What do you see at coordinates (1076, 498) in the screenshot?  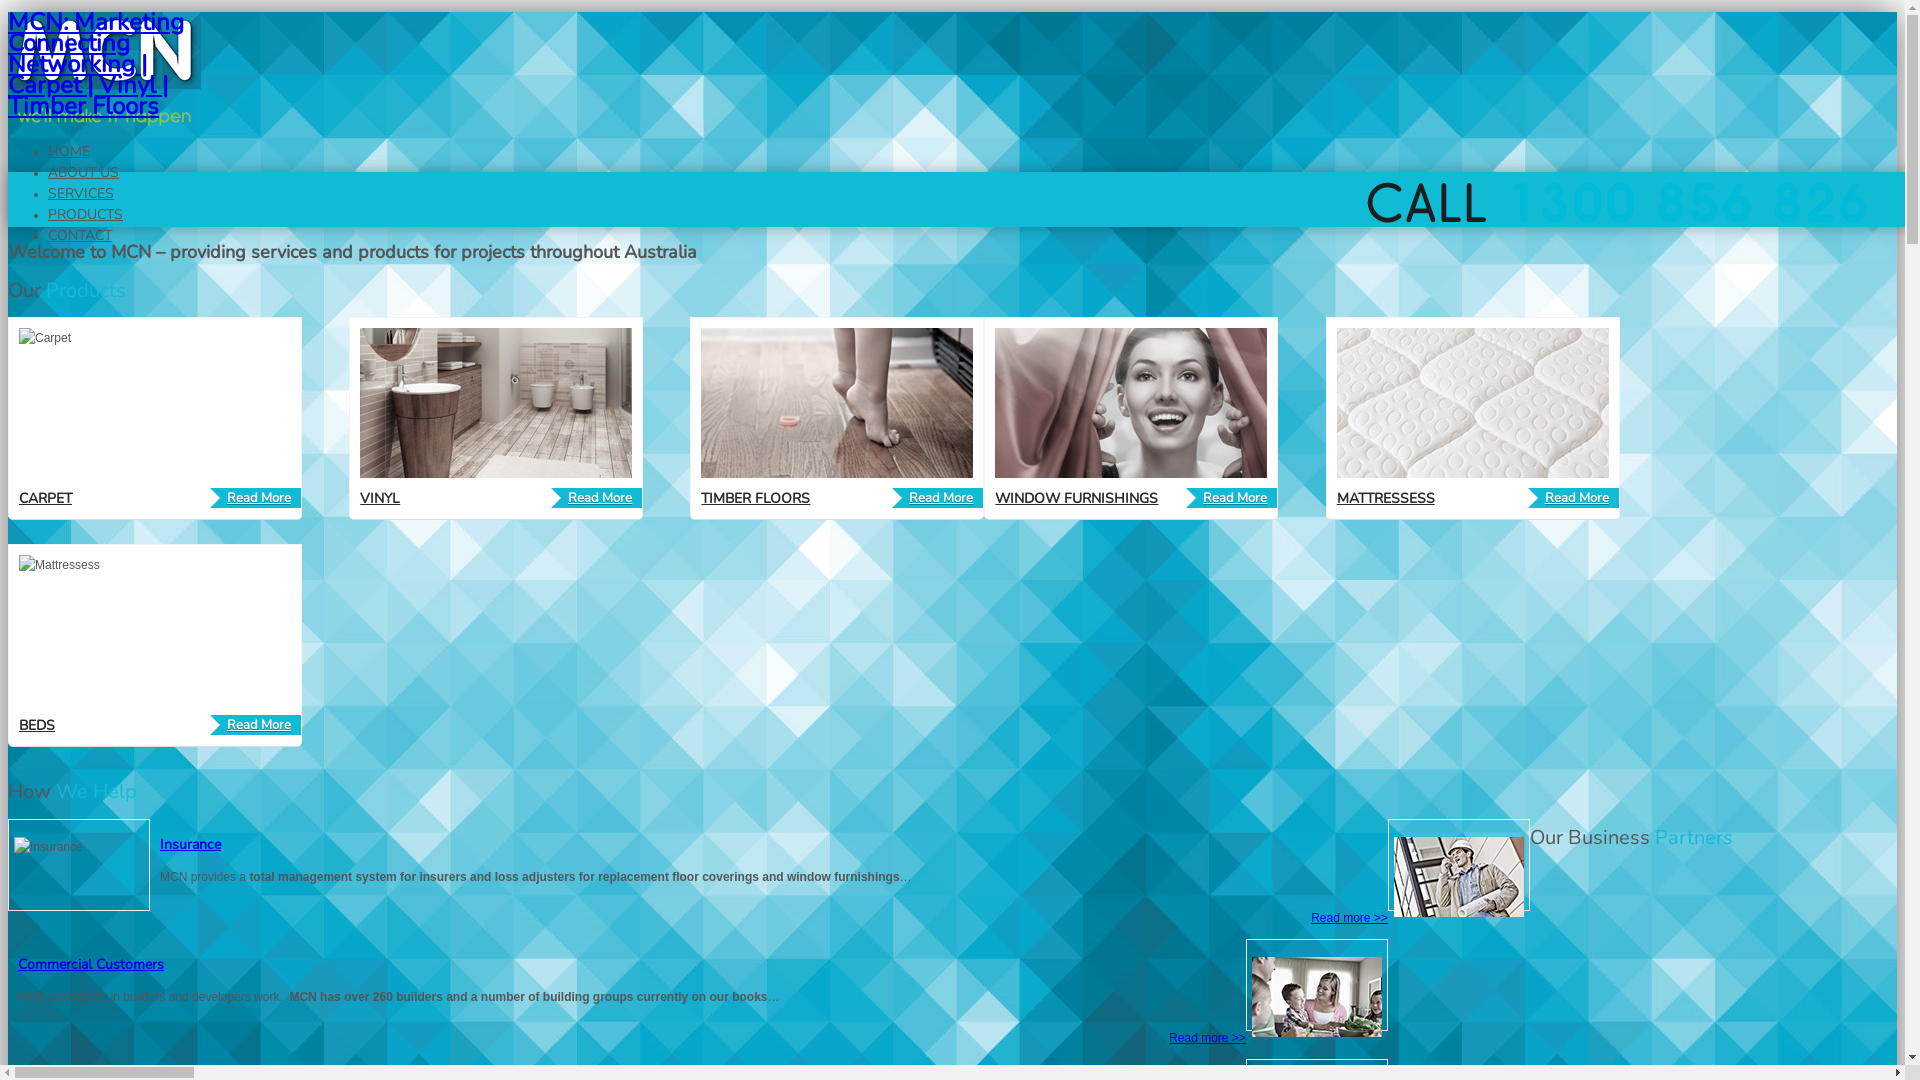 I see `WINDOW FURNISHINGS` at bounding box center [1076, 498].